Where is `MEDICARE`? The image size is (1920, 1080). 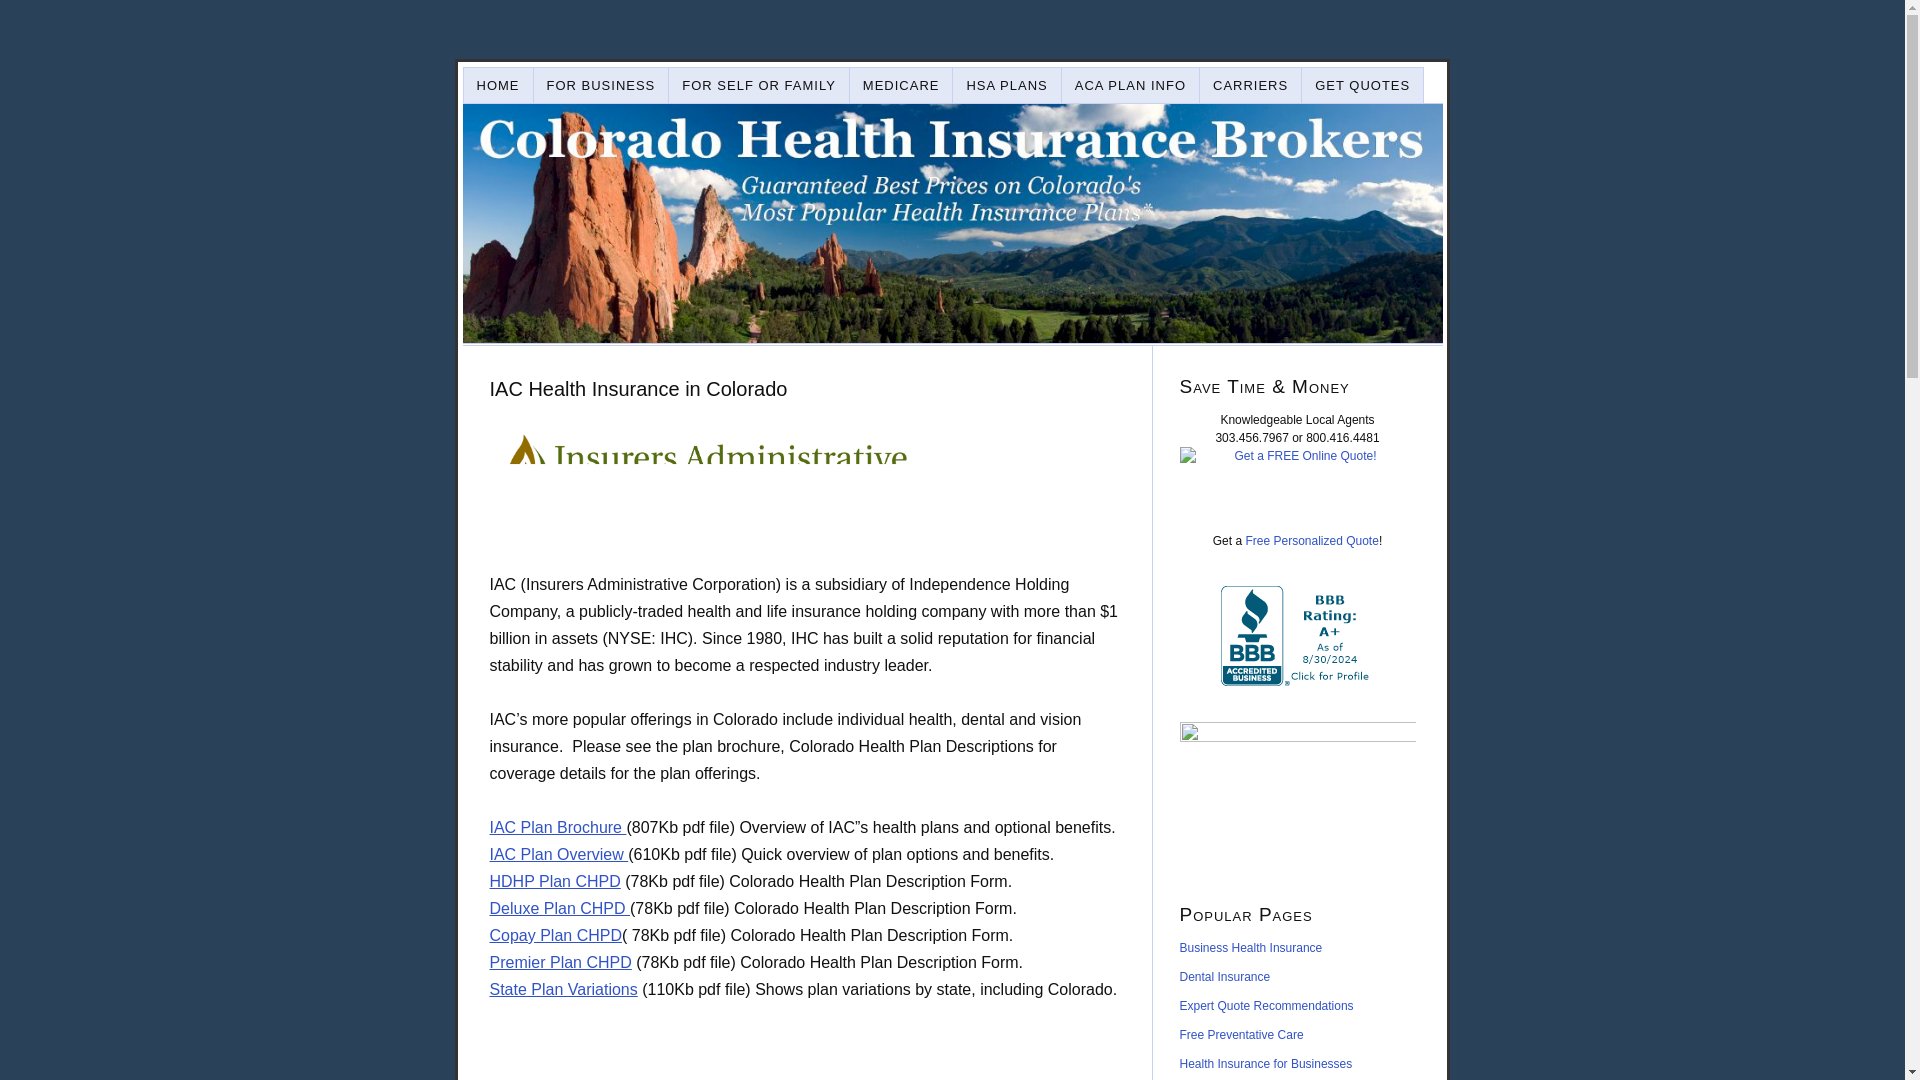
MEDICARE is located at coordinates (902, 84).